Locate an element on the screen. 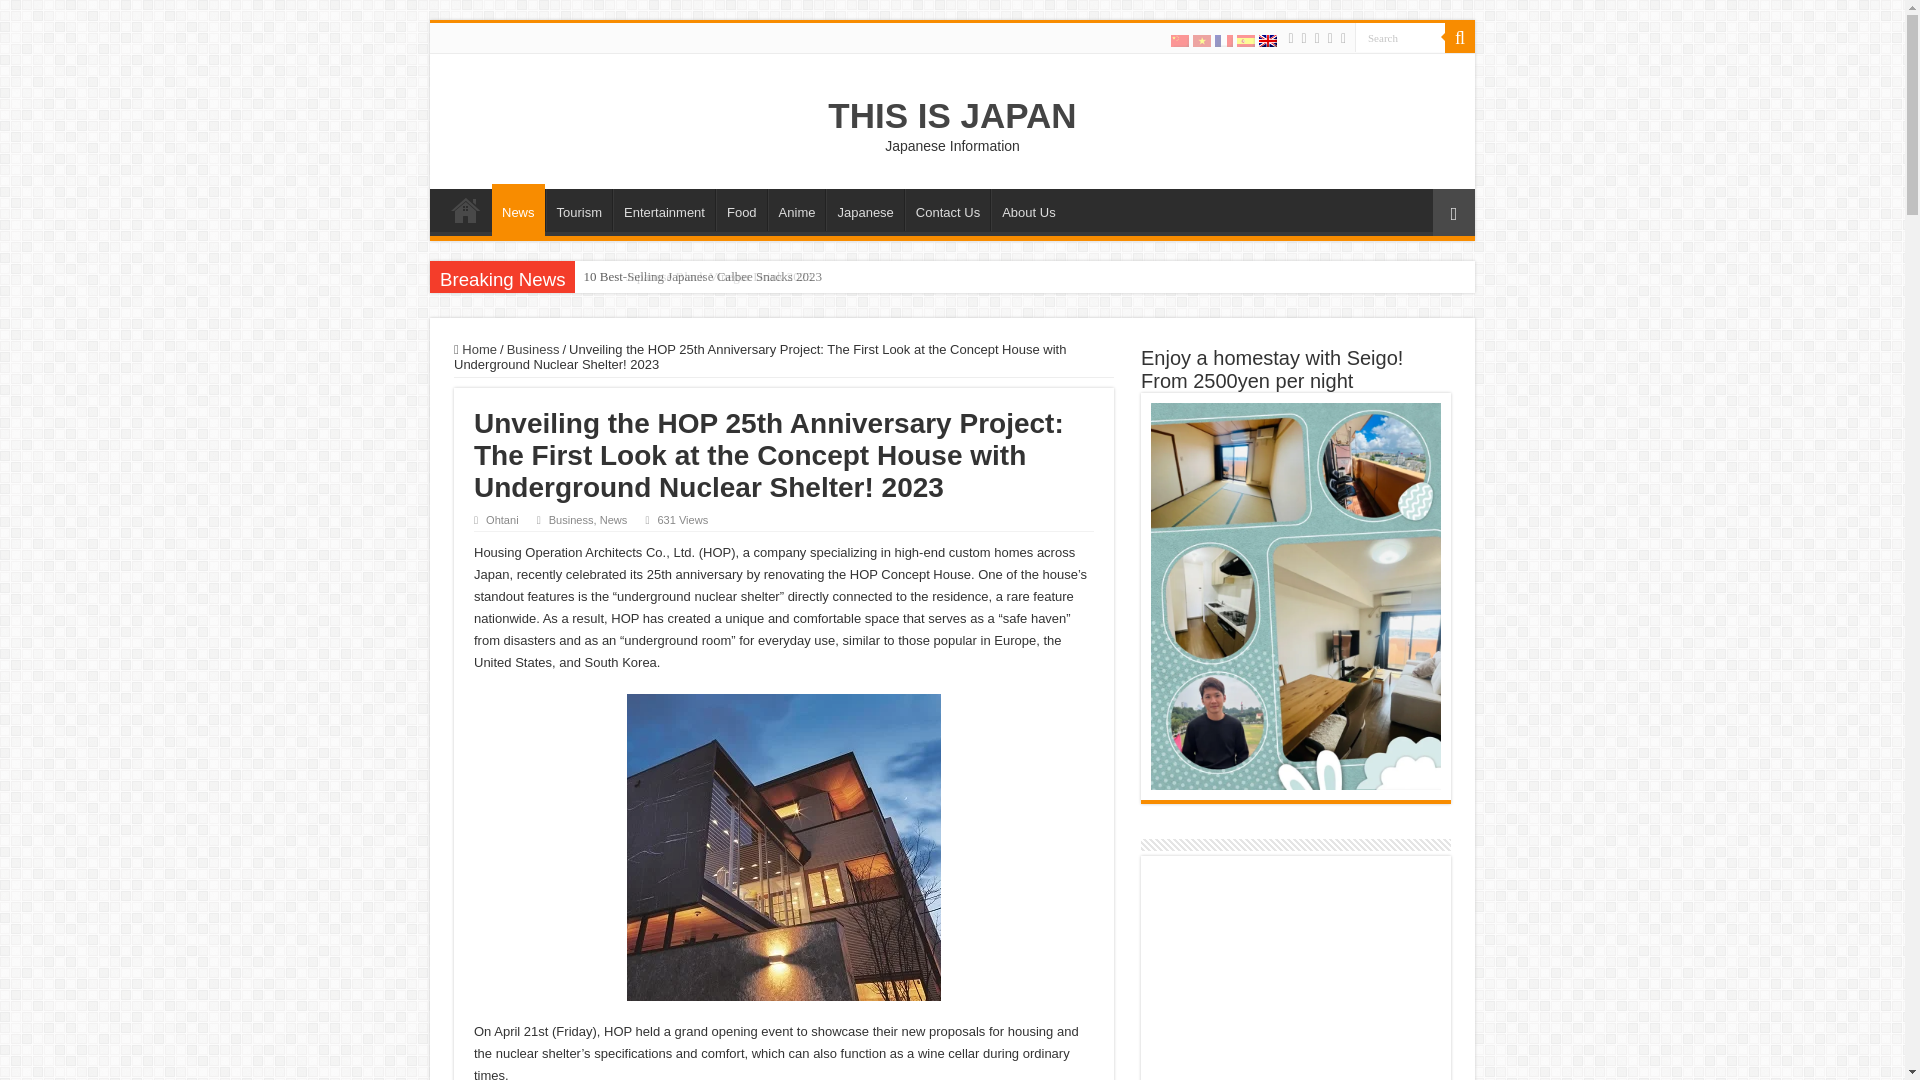 The width and height of the screenshot is (1920, 1080). News is located at coordinates (518, 210).